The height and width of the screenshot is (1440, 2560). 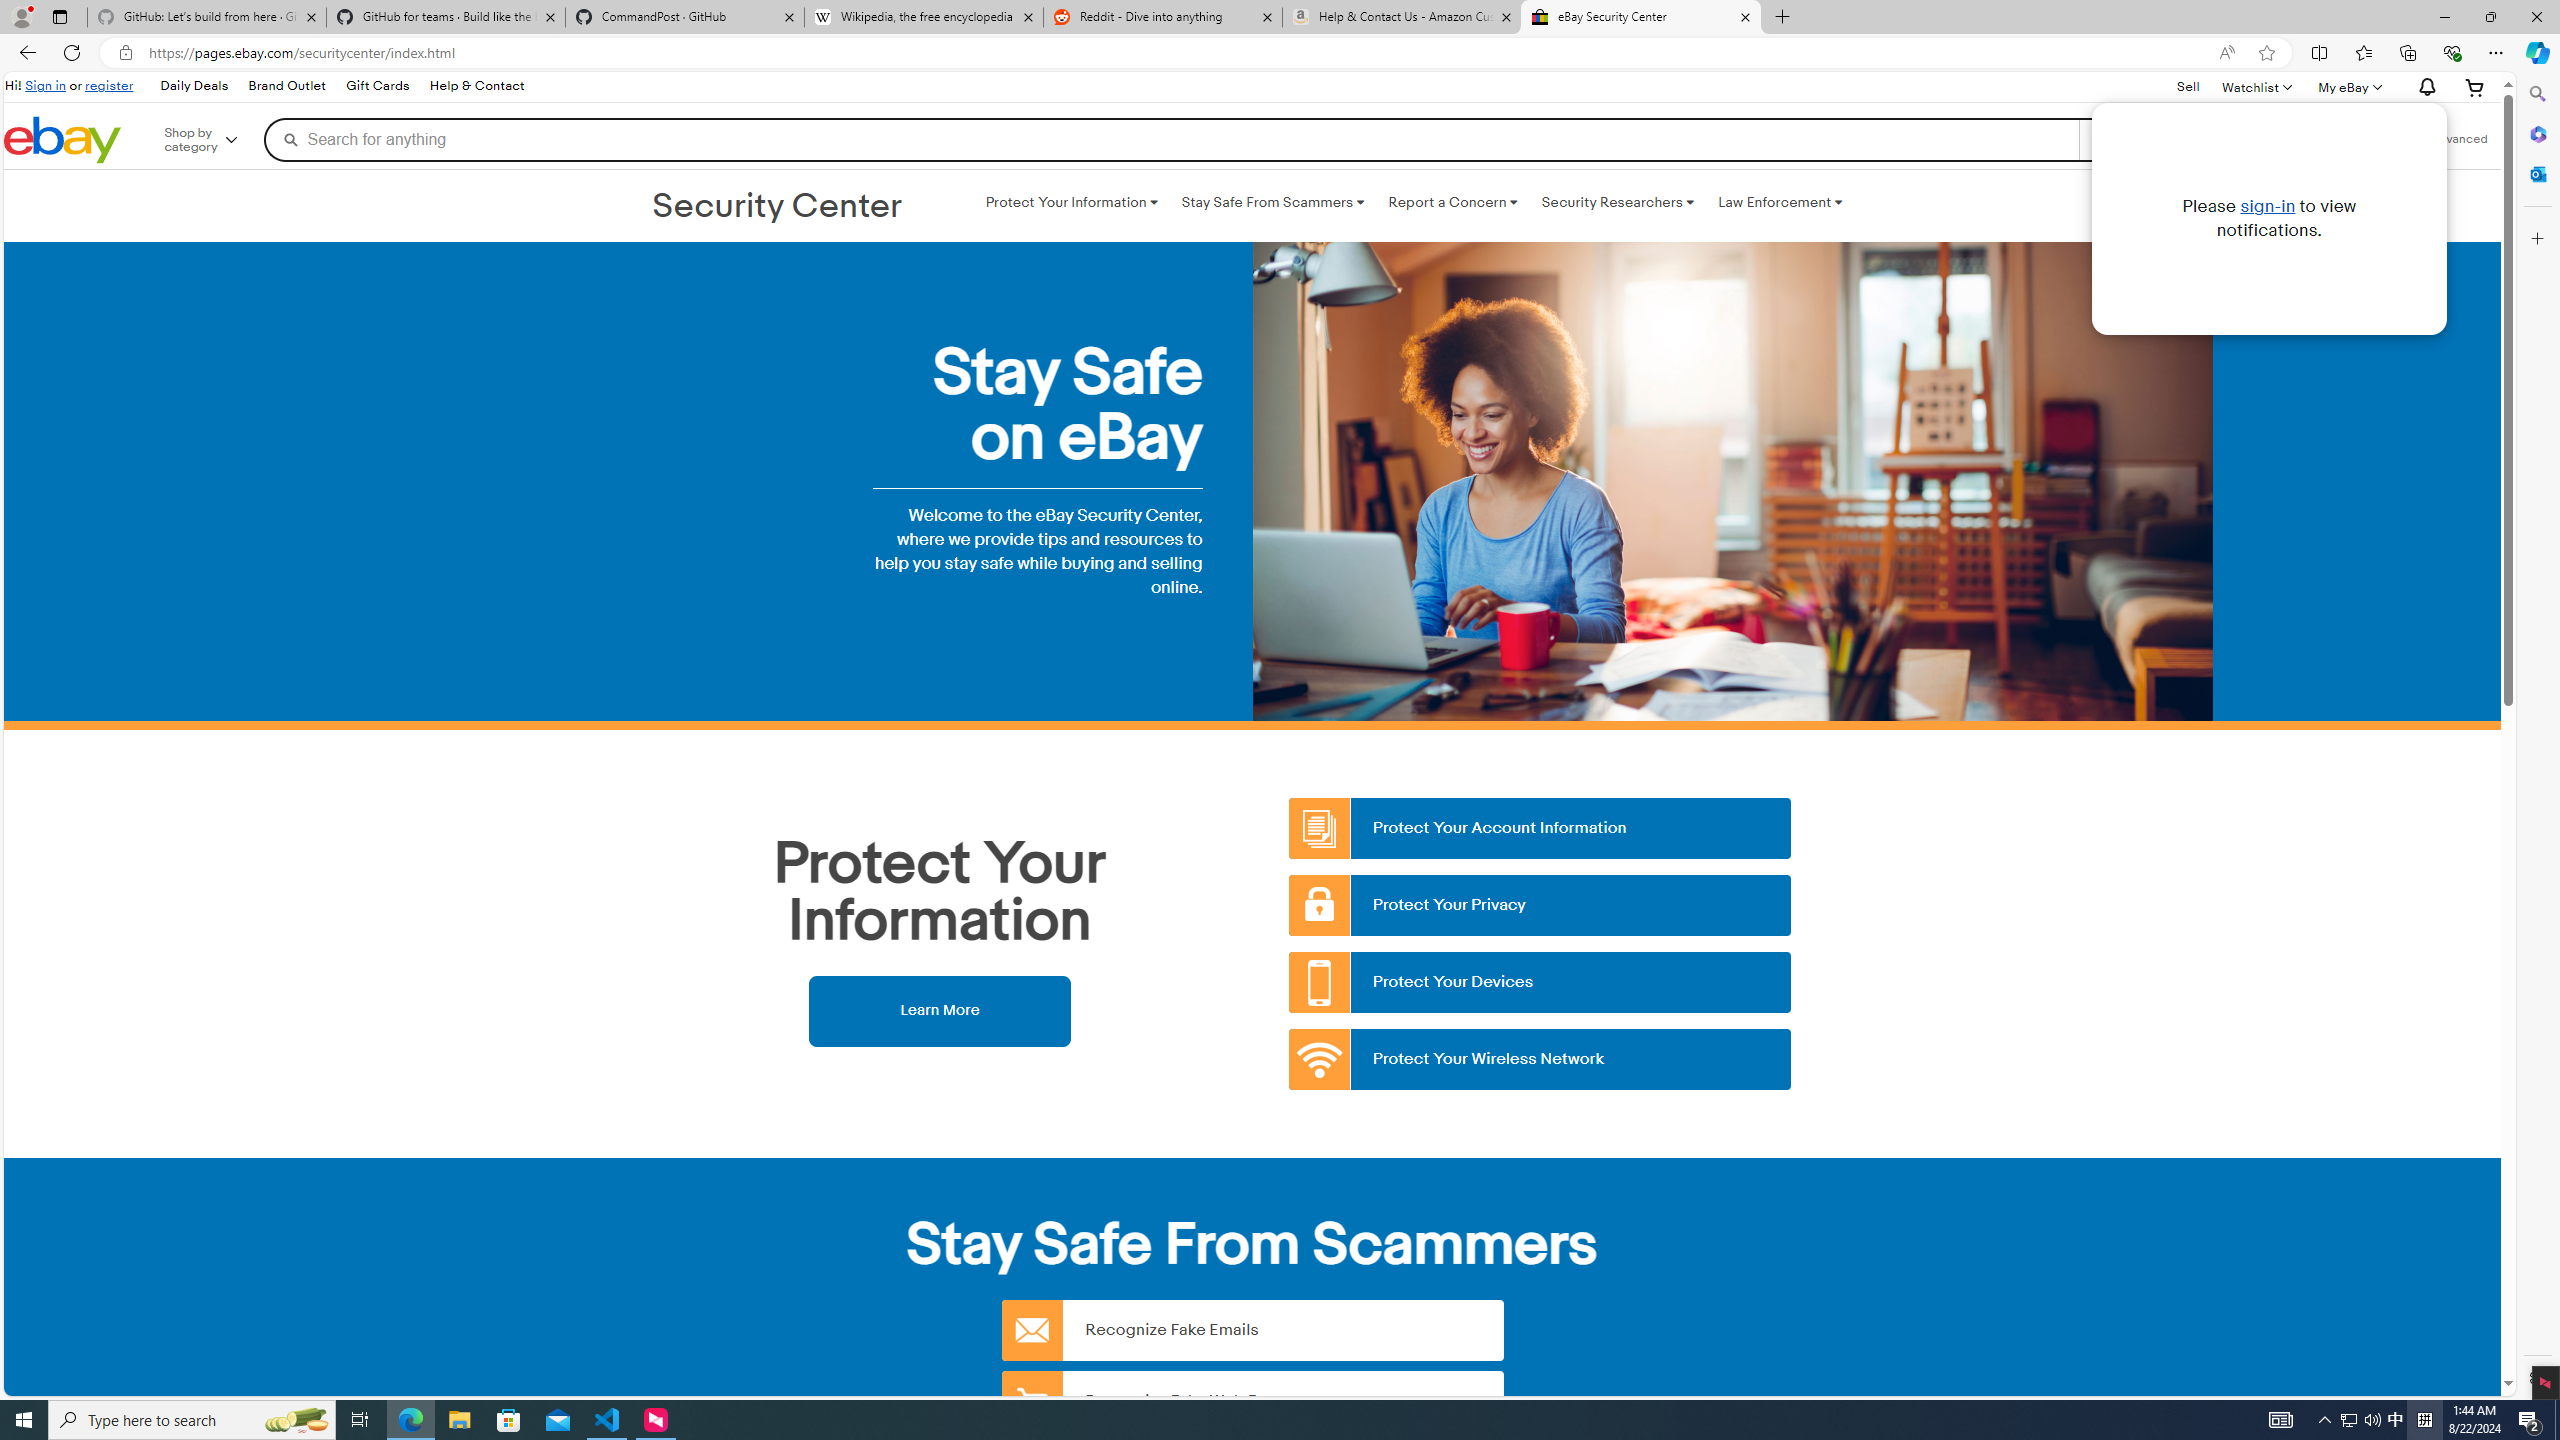 I want to click on Stay Safe From Scammers , so click(x=1272, y=202).